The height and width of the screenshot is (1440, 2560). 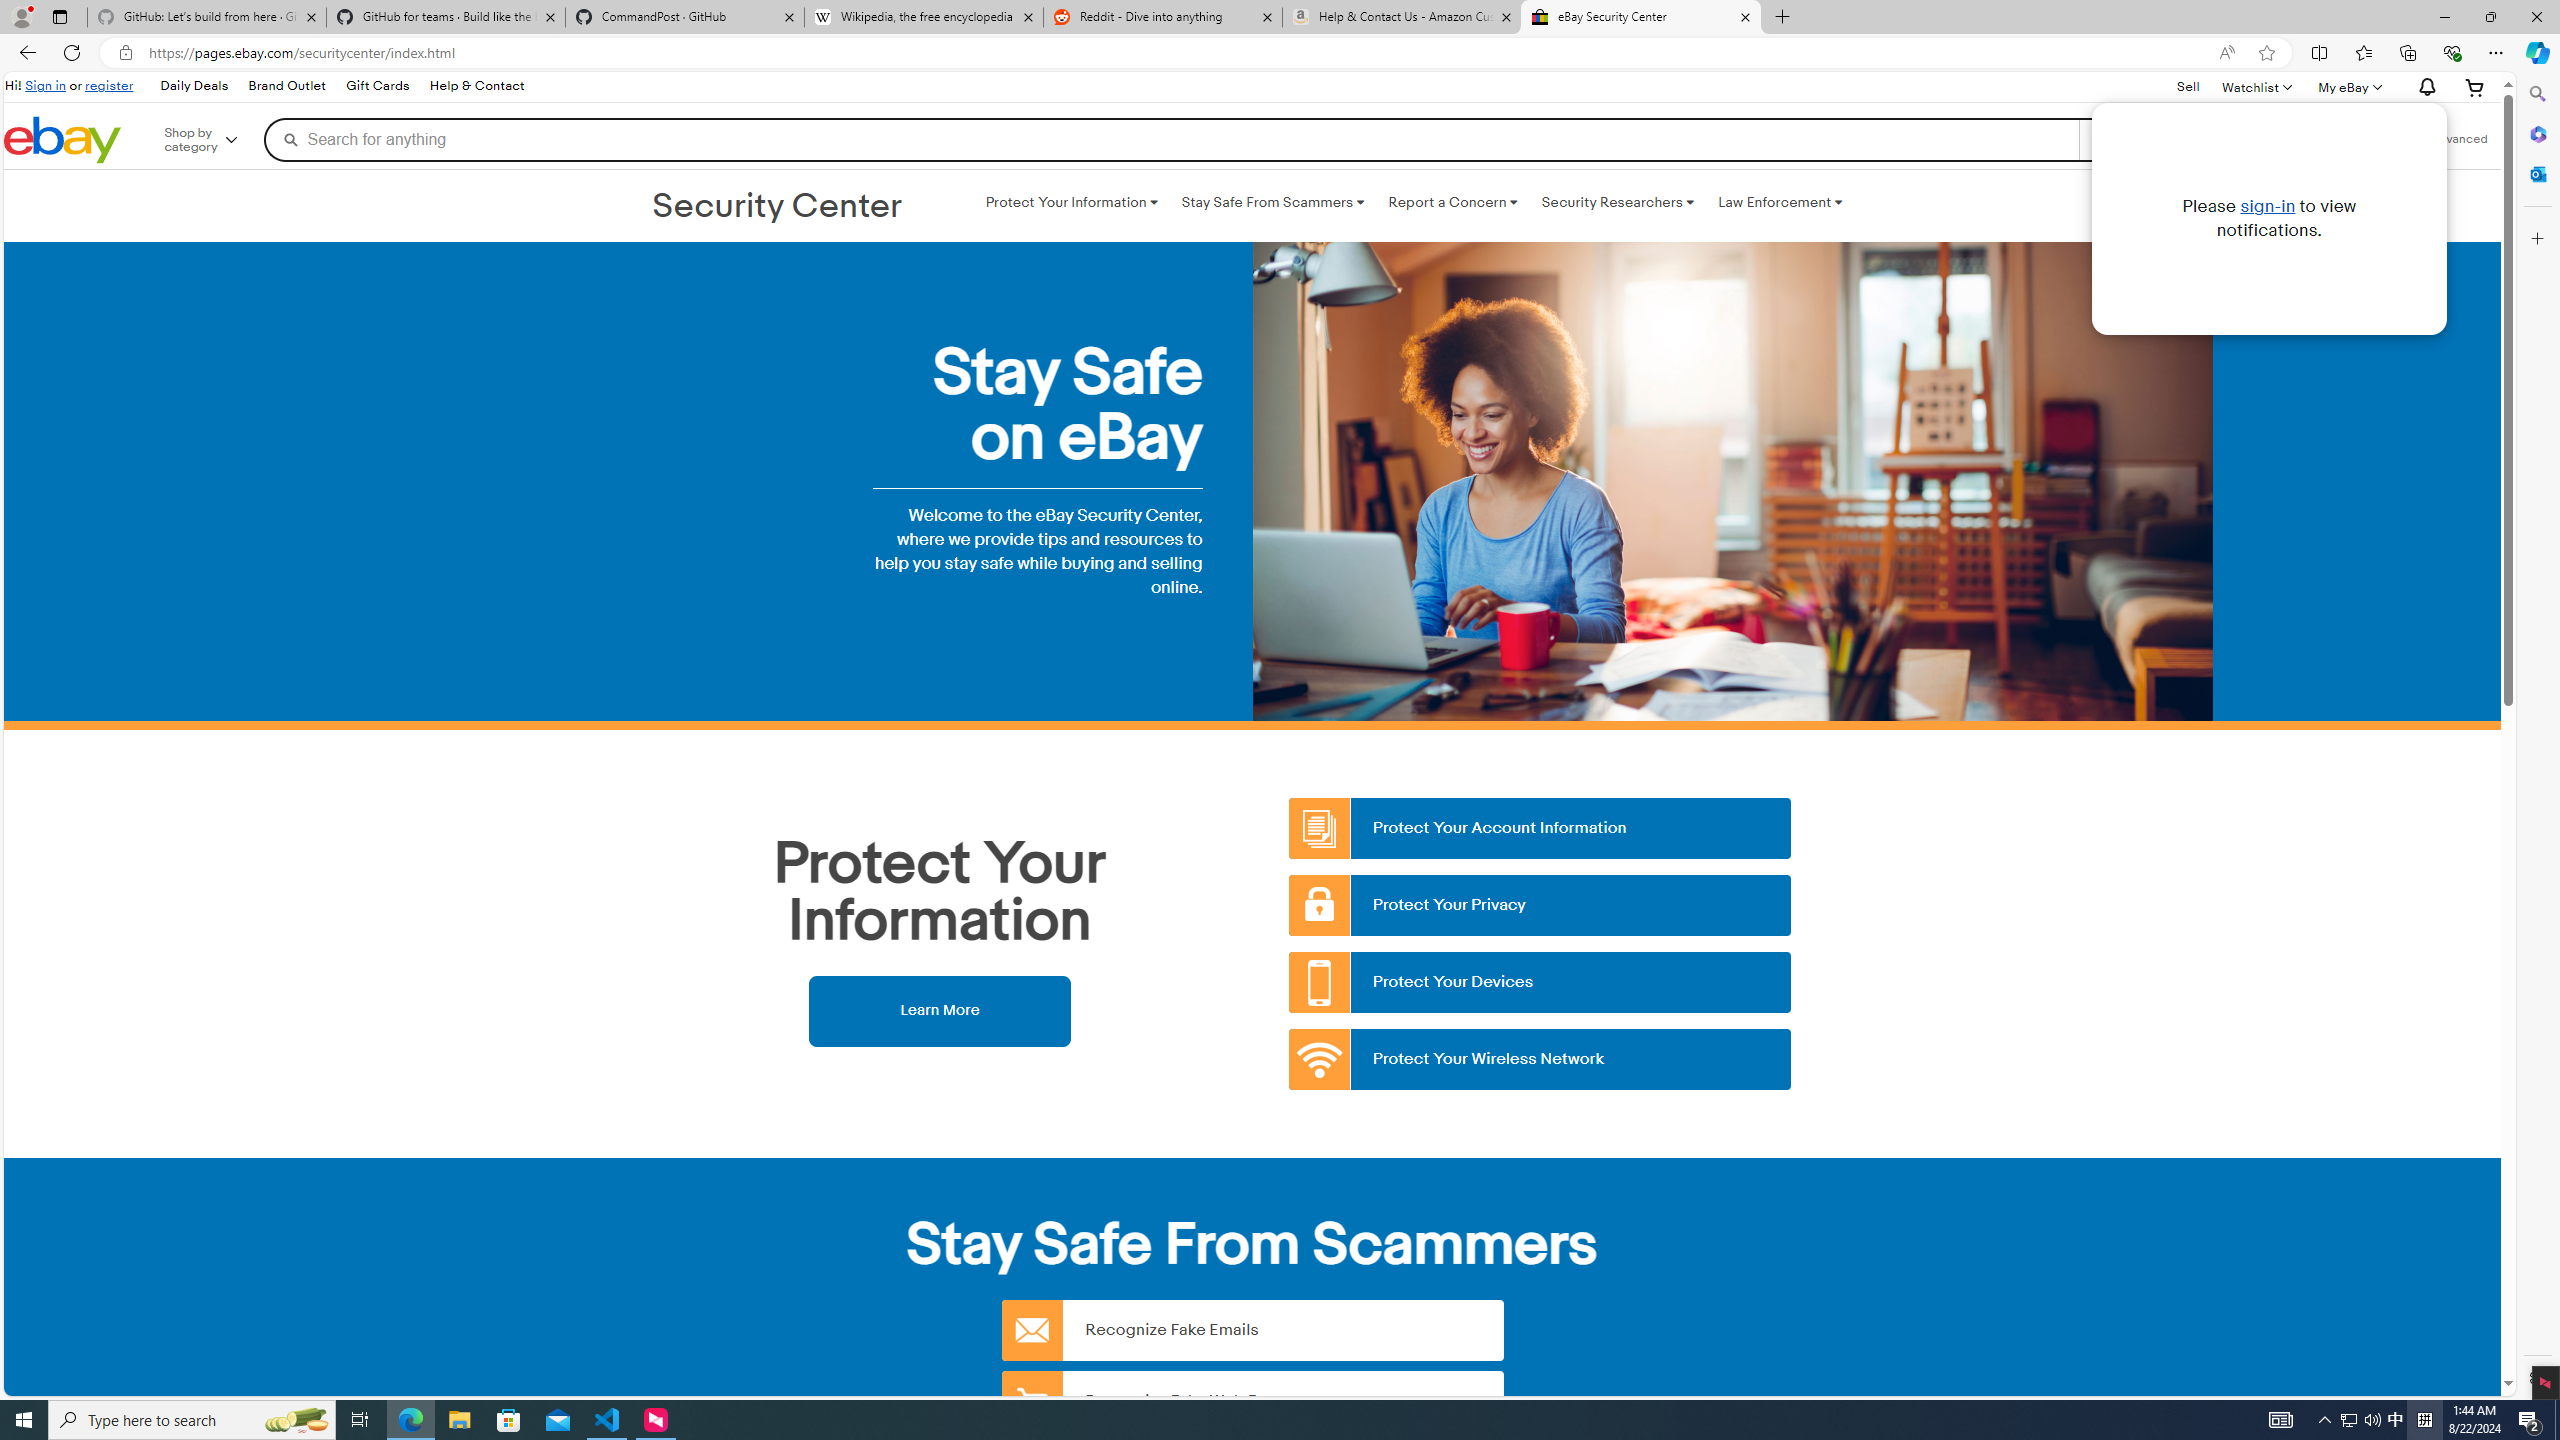 I want to click on Stay Safe From Scammers , so click(x=1272, y=202).